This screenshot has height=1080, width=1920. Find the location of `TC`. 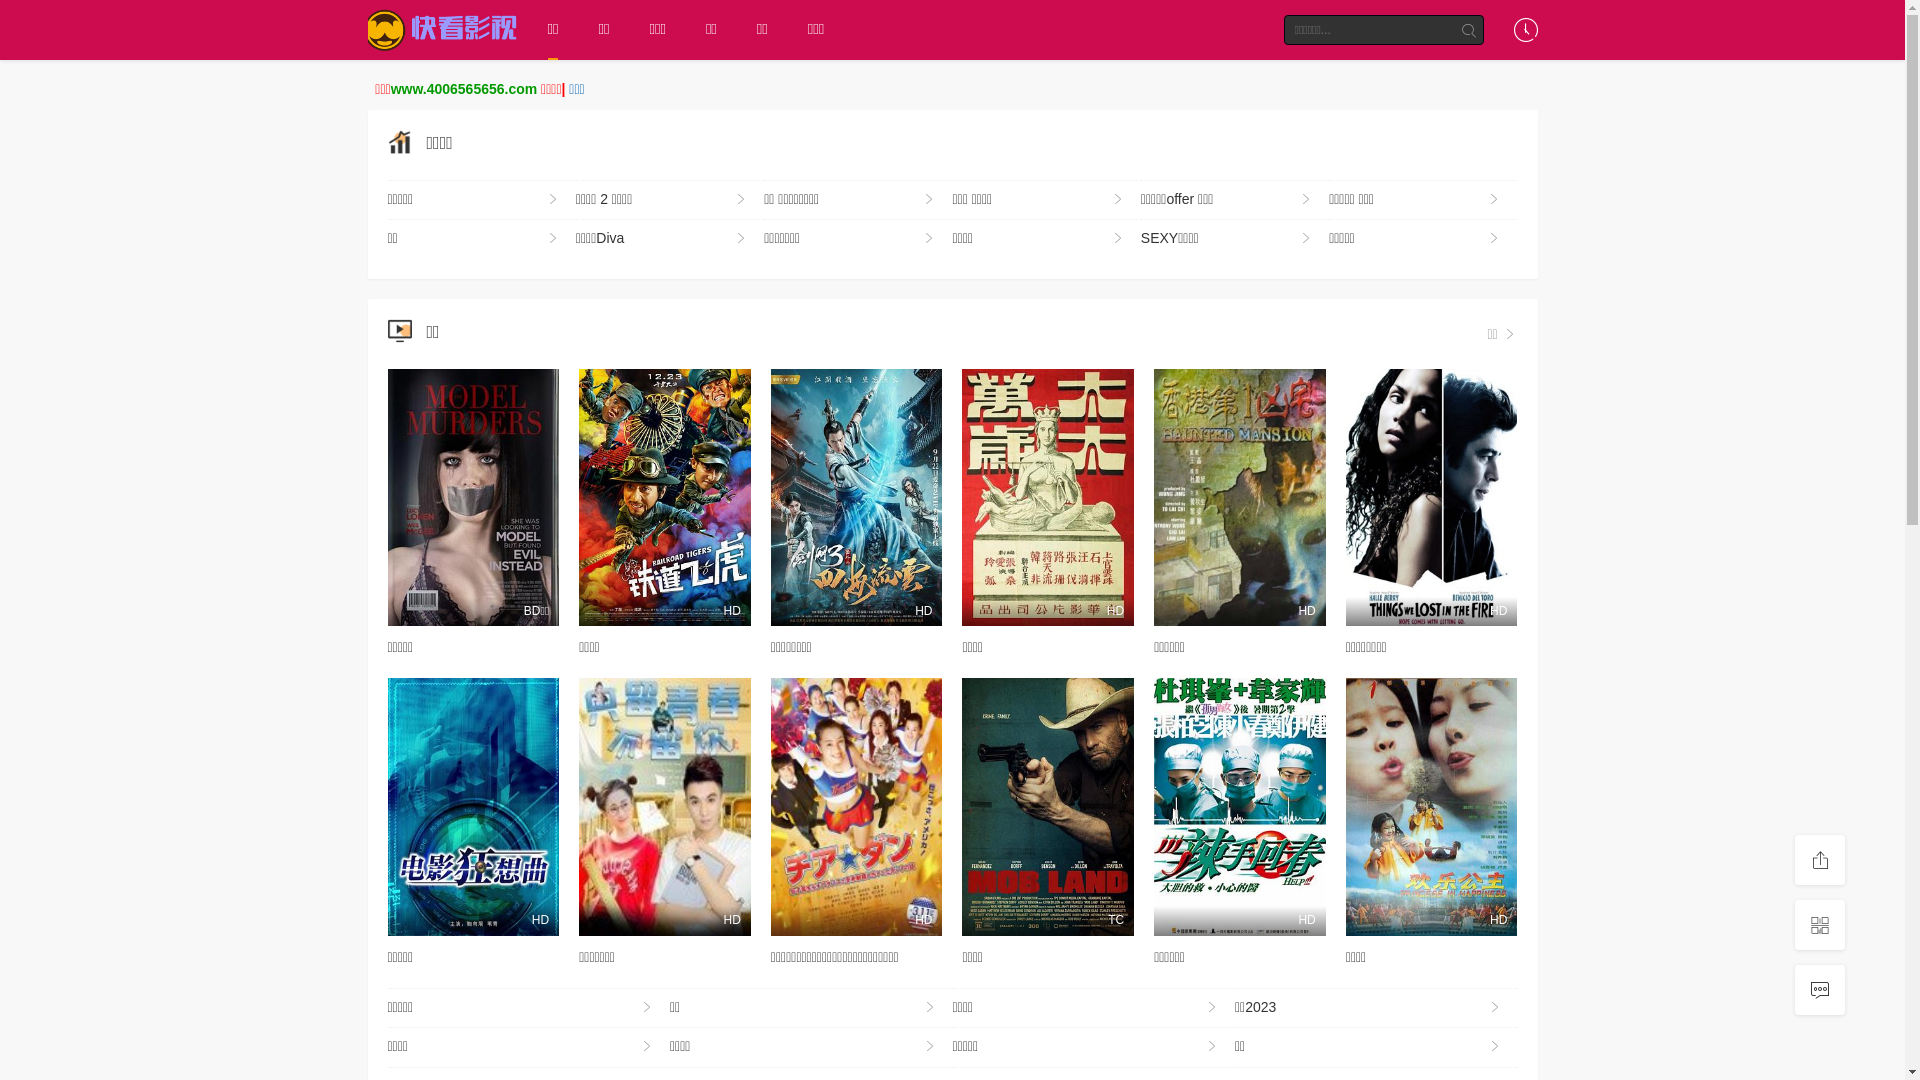

TC is located at coordinates (1048, 806).